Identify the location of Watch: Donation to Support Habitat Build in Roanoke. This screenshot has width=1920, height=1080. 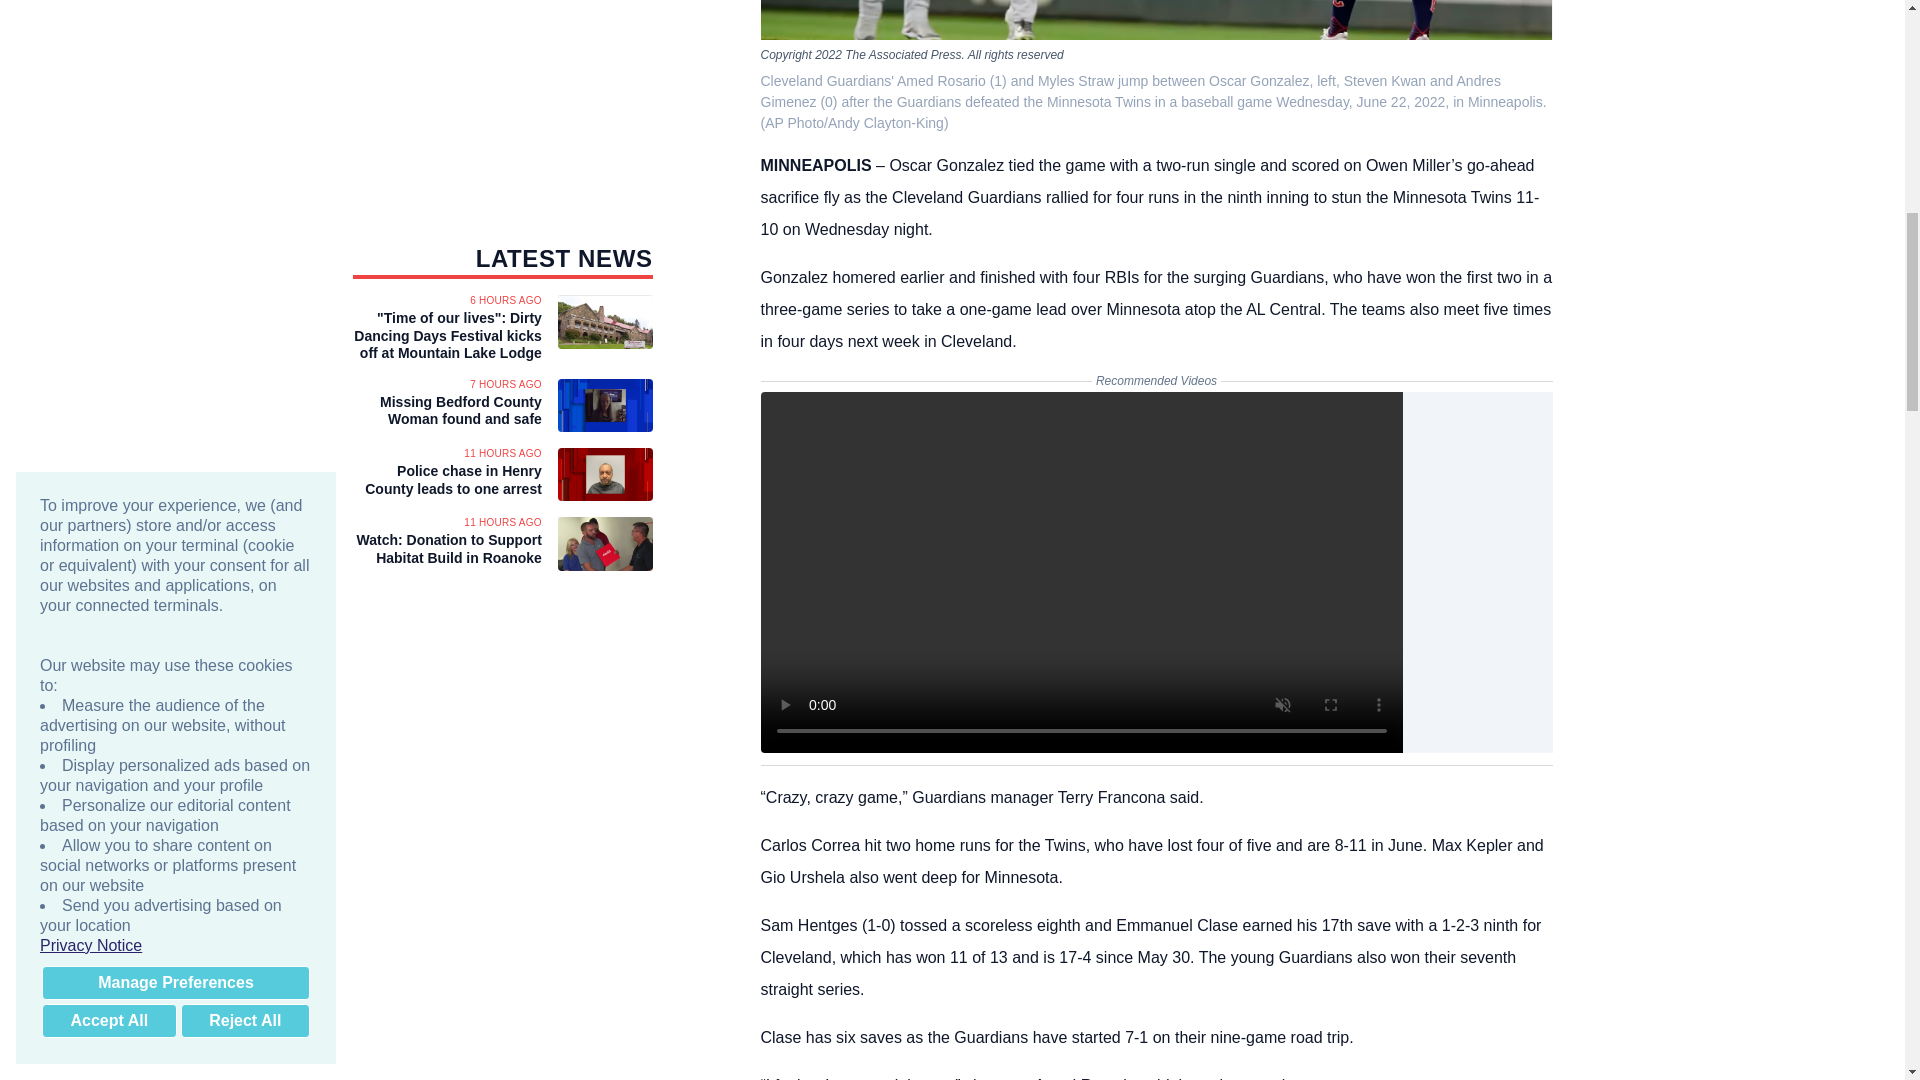
(446, 550).